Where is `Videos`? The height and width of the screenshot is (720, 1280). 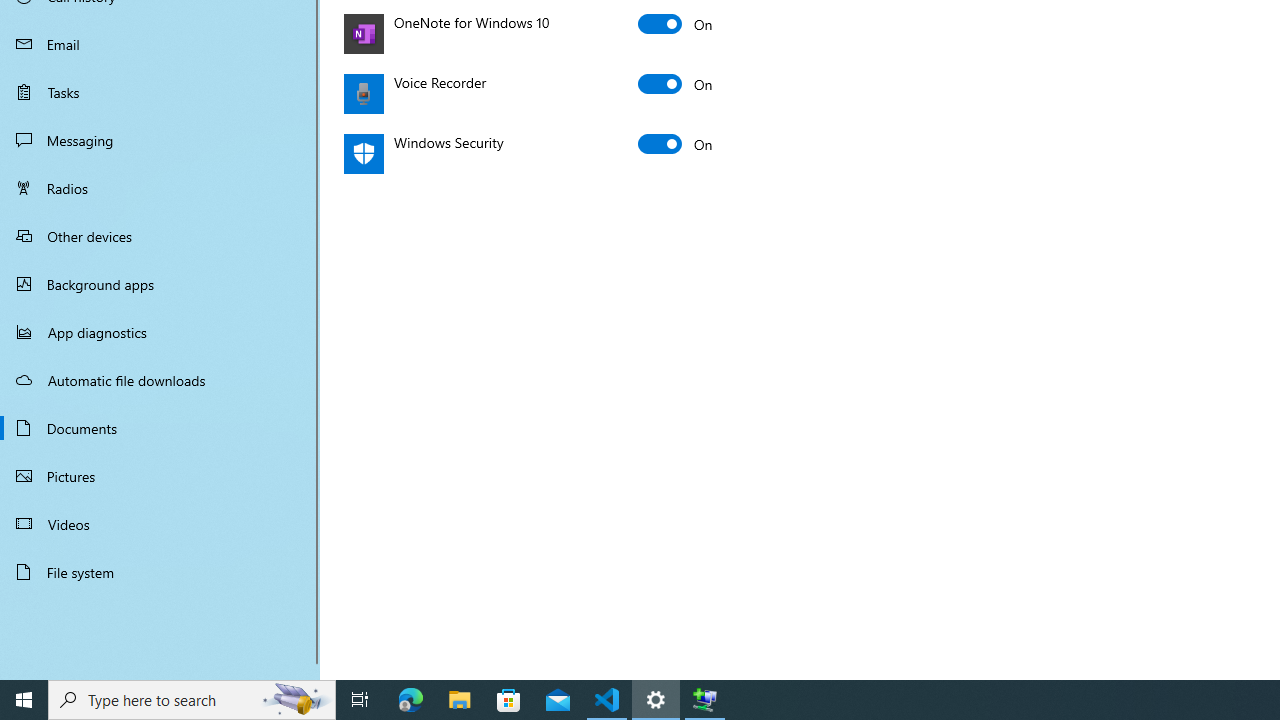
Videos is located at coordinates (160, 523).